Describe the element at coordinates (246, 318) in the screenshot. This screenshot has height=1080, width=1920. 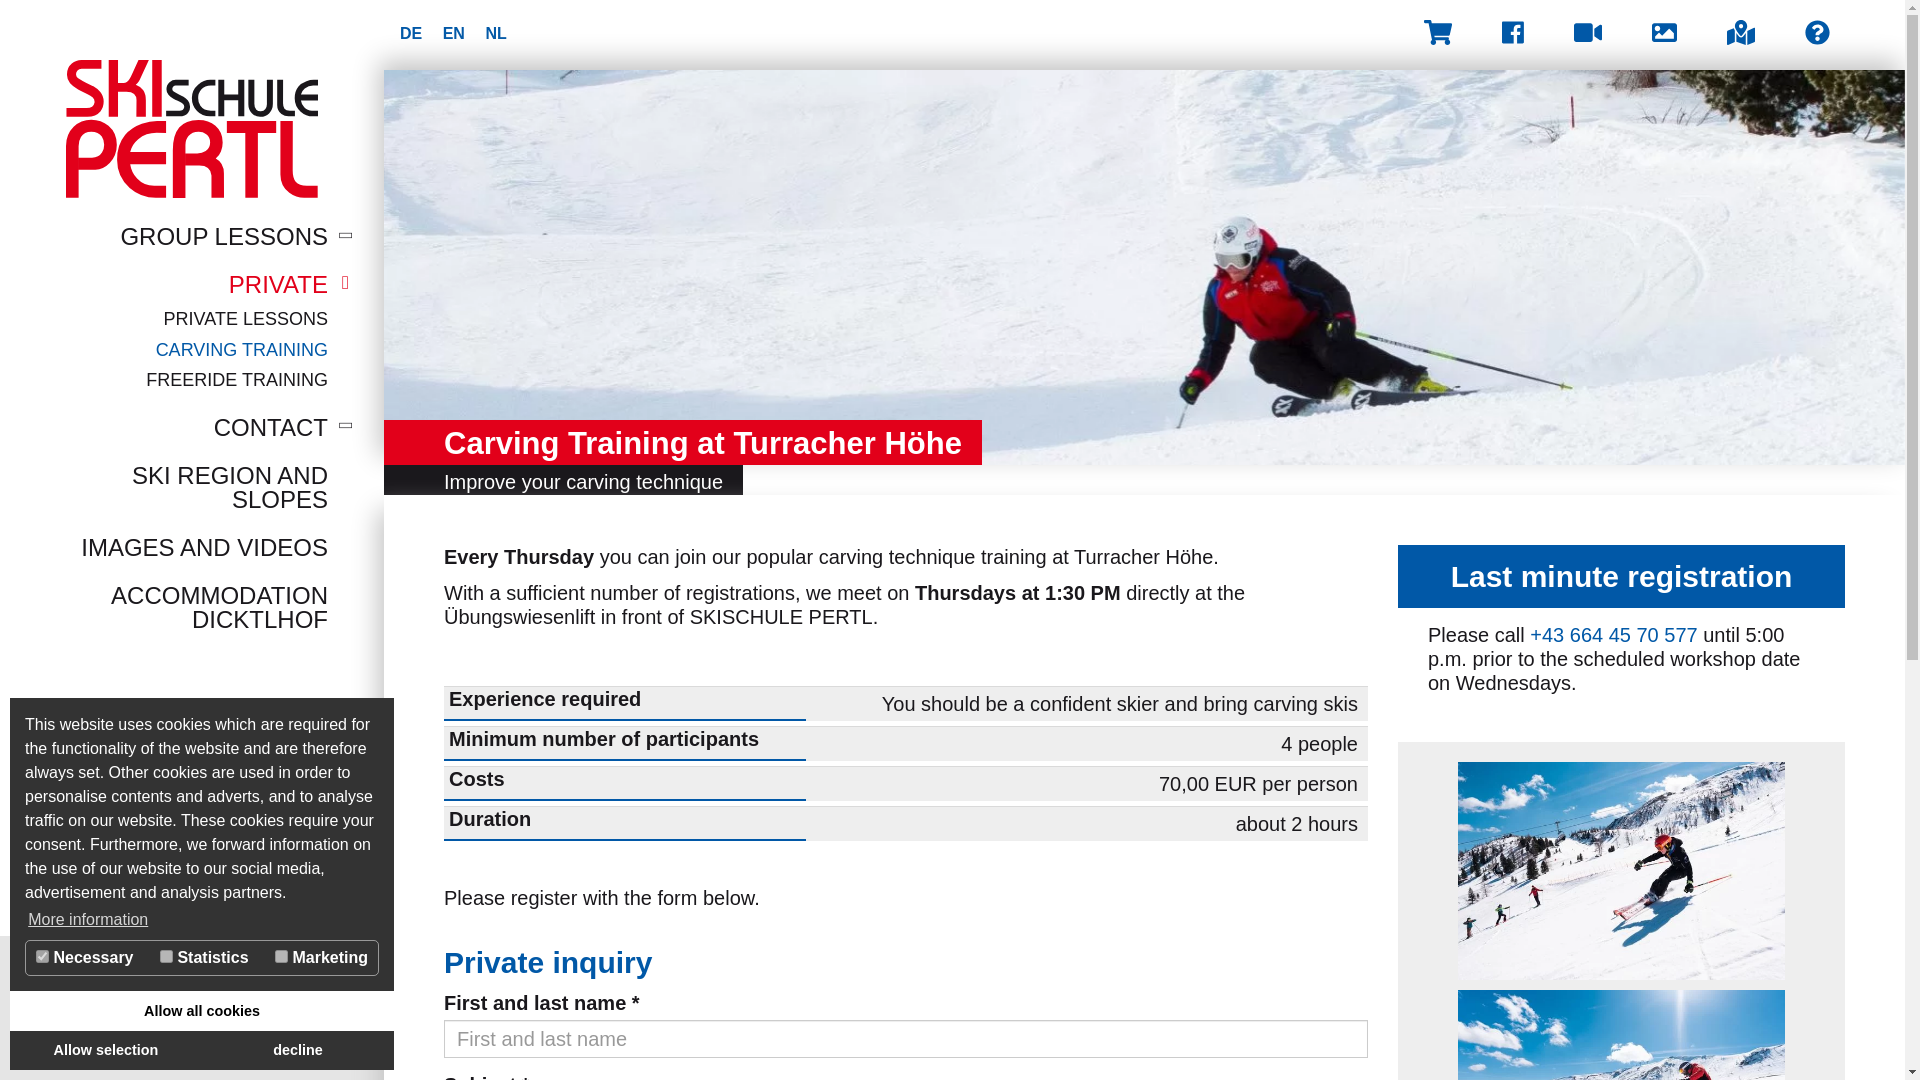
I see `PRIVATE LESSONS` at that location.